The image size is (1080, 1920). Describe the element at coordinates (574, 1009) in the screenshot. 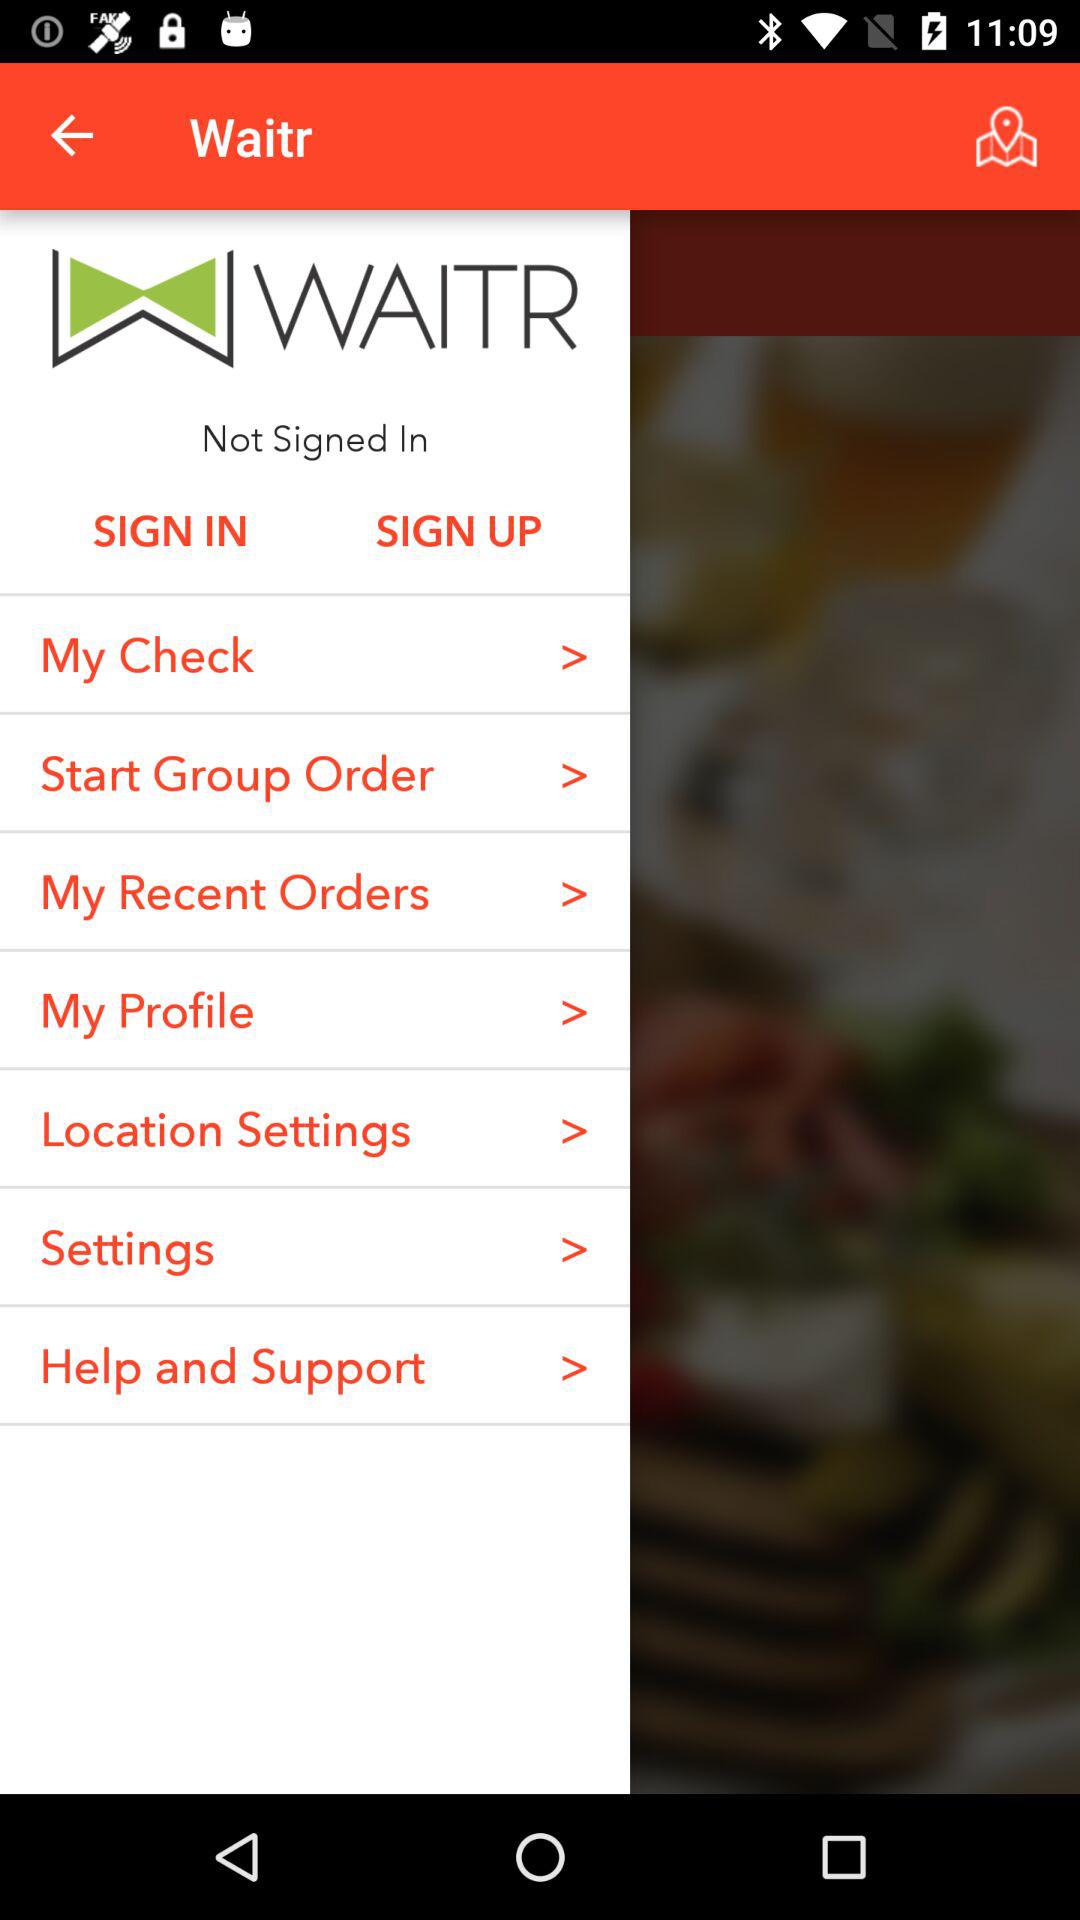

I see `turn off the icon to the right of my recent orders item` at that location.